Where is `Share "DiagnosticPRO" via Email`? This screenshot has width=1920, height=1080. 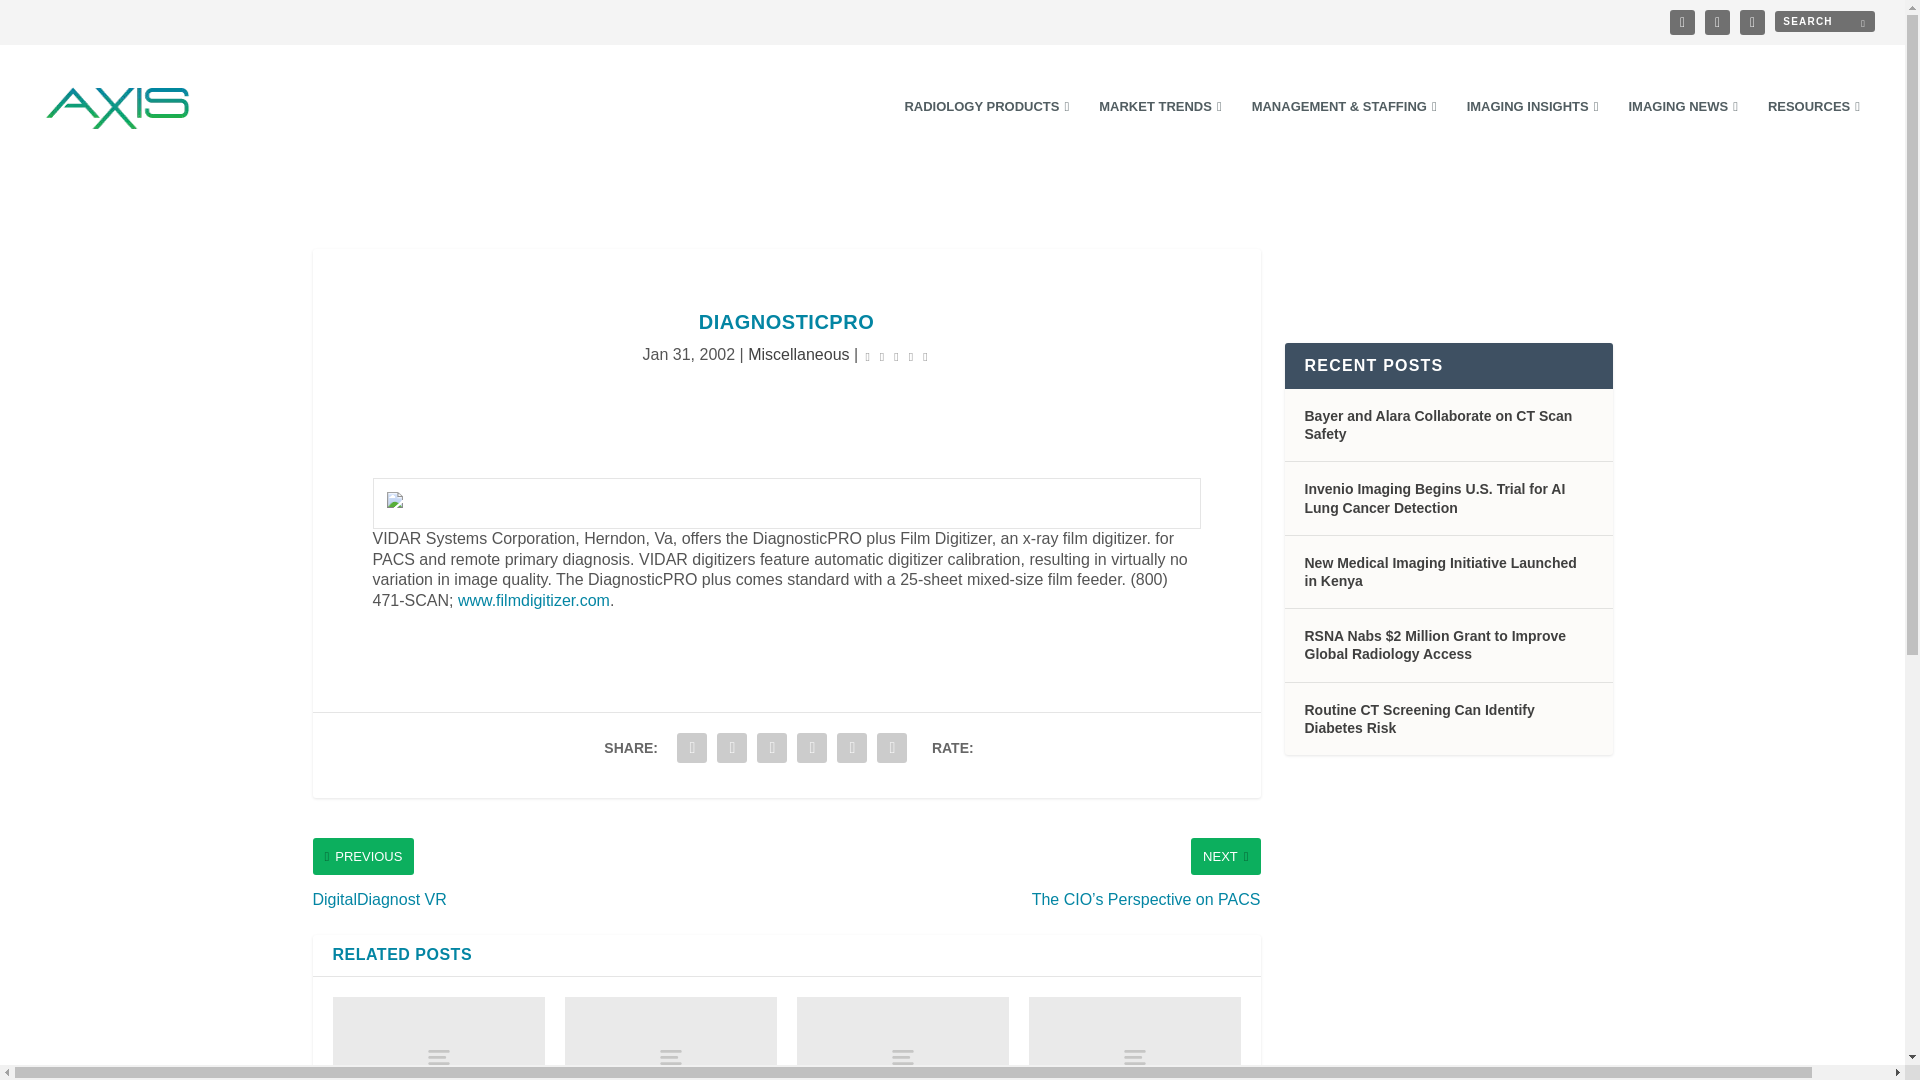 Share "DiagnosticPRO" via Email is located at coordinates (851, 747).